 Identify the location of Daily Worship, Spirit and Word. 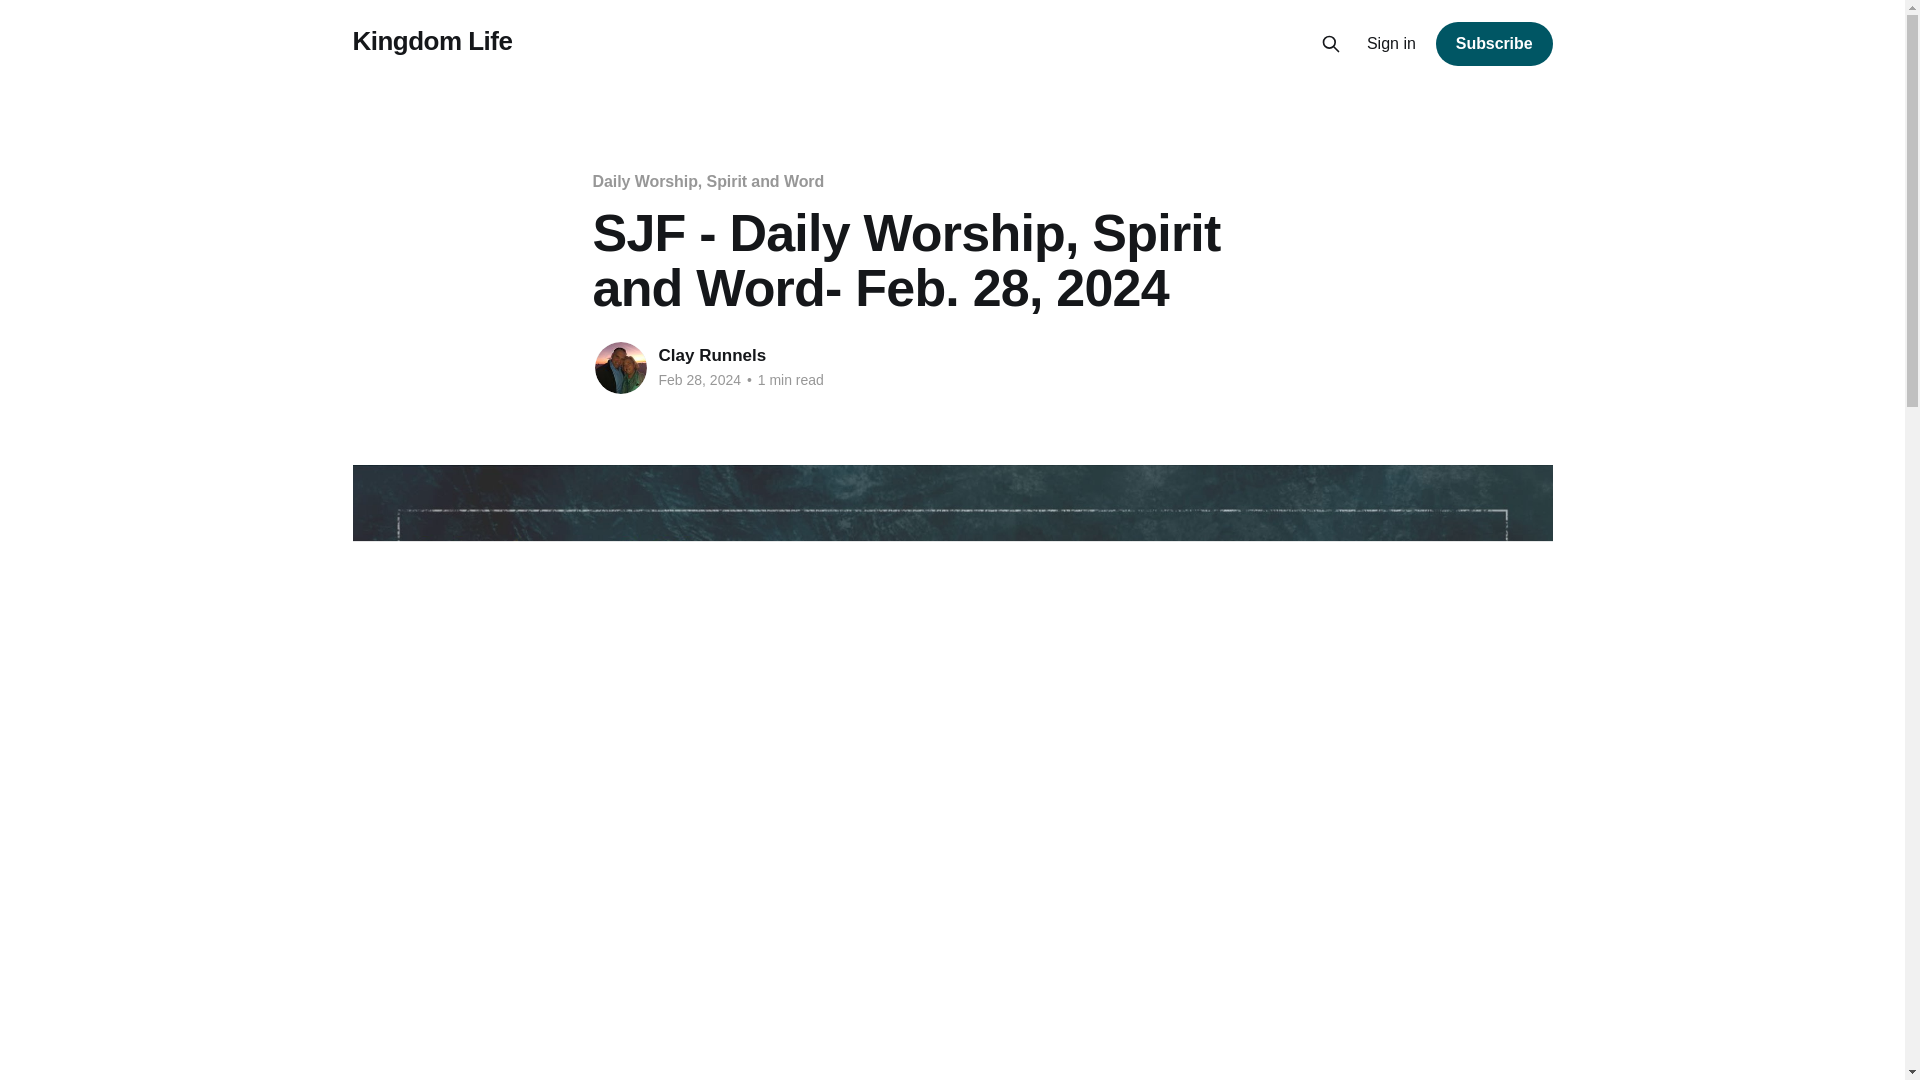
(707, 181).